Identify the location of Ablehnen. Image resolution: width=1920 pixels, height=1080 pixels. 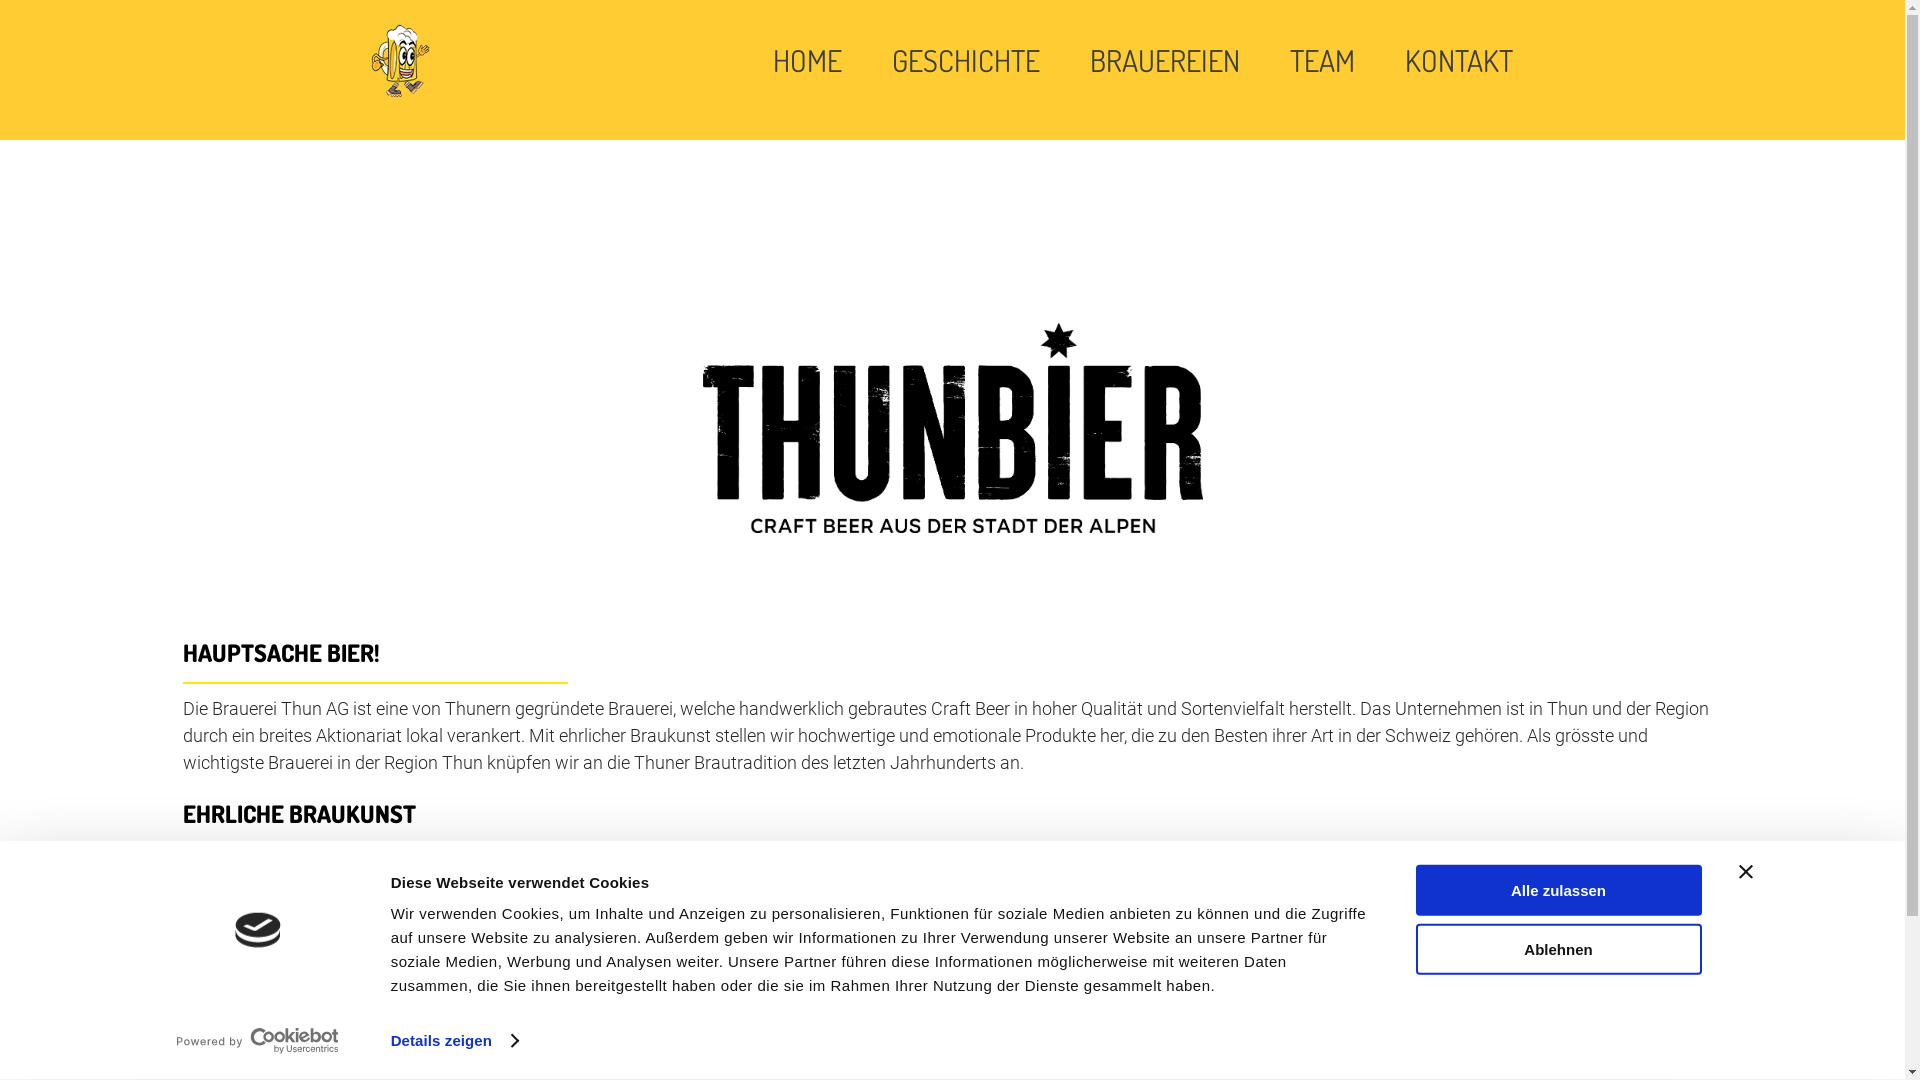
(1559, 948).